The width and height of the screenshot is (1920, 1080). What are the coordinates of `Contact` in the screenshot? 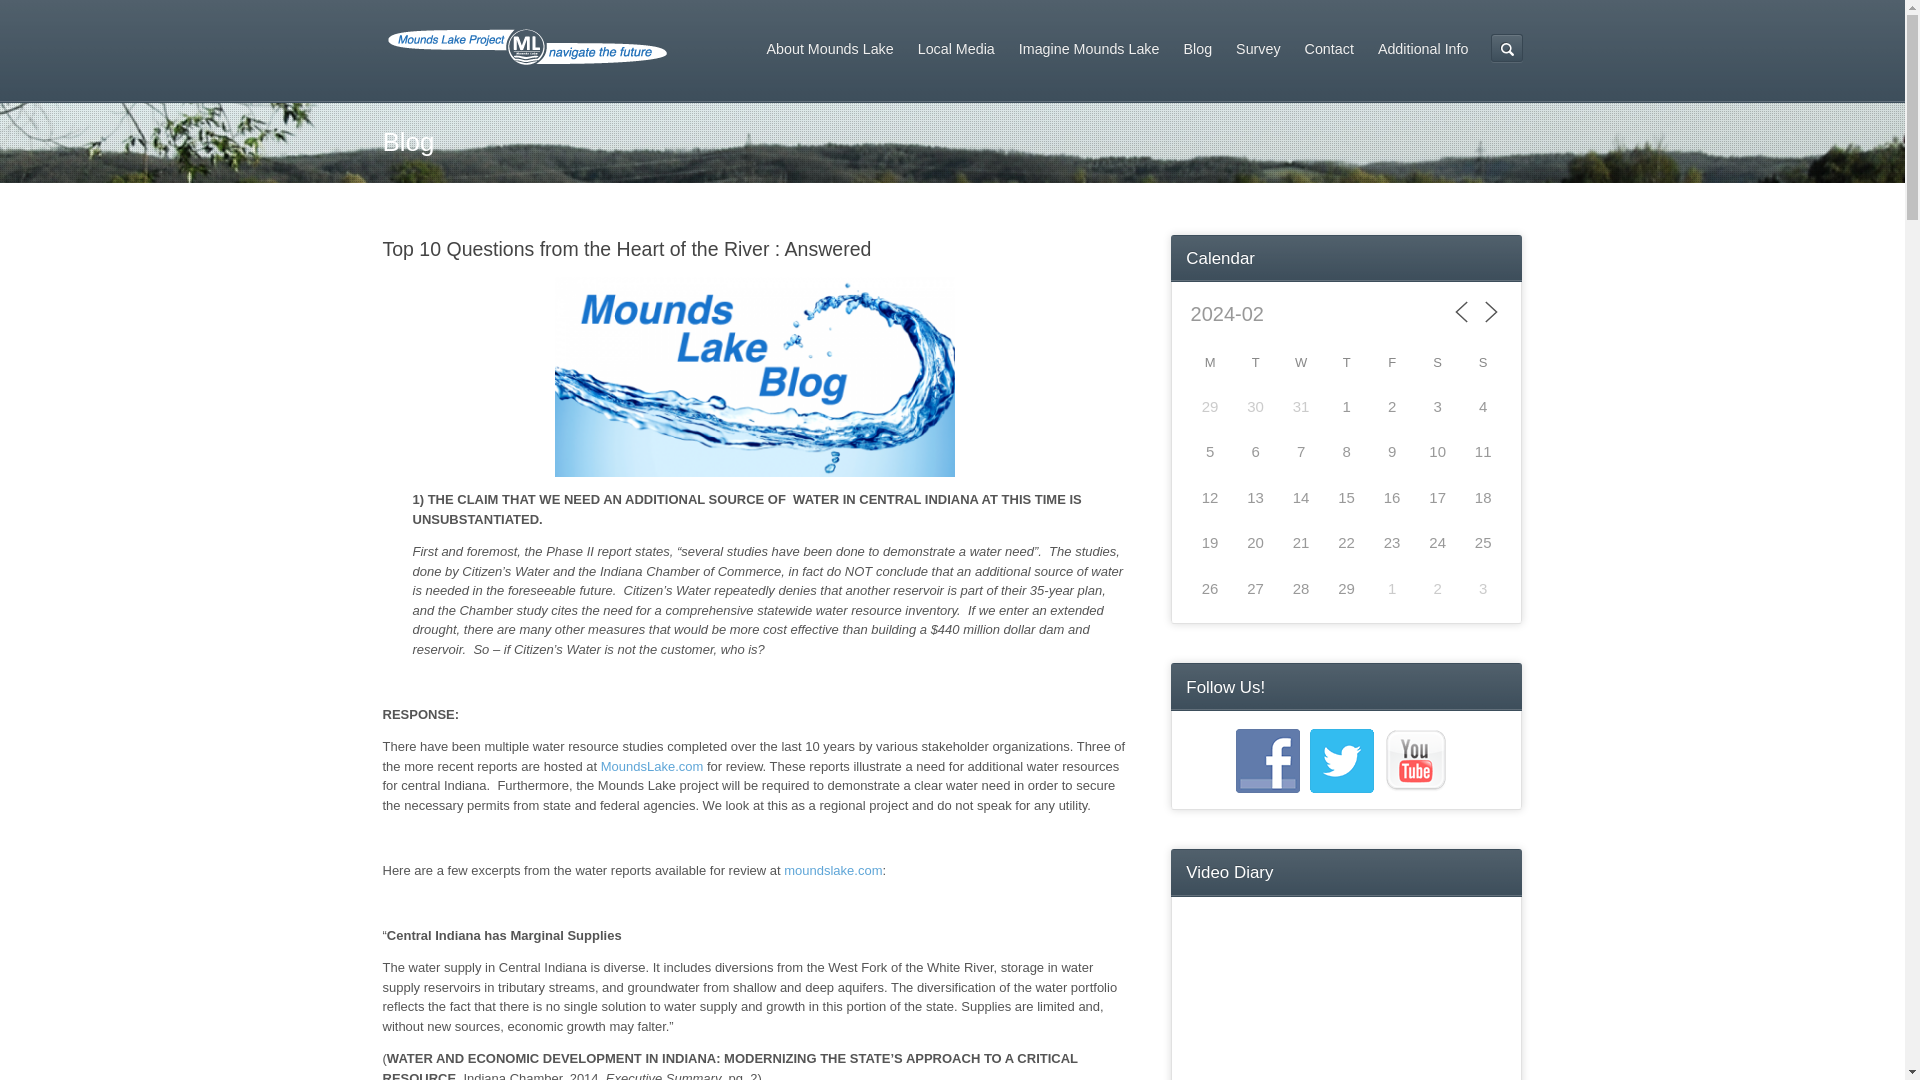 It's located at (1328, 48).